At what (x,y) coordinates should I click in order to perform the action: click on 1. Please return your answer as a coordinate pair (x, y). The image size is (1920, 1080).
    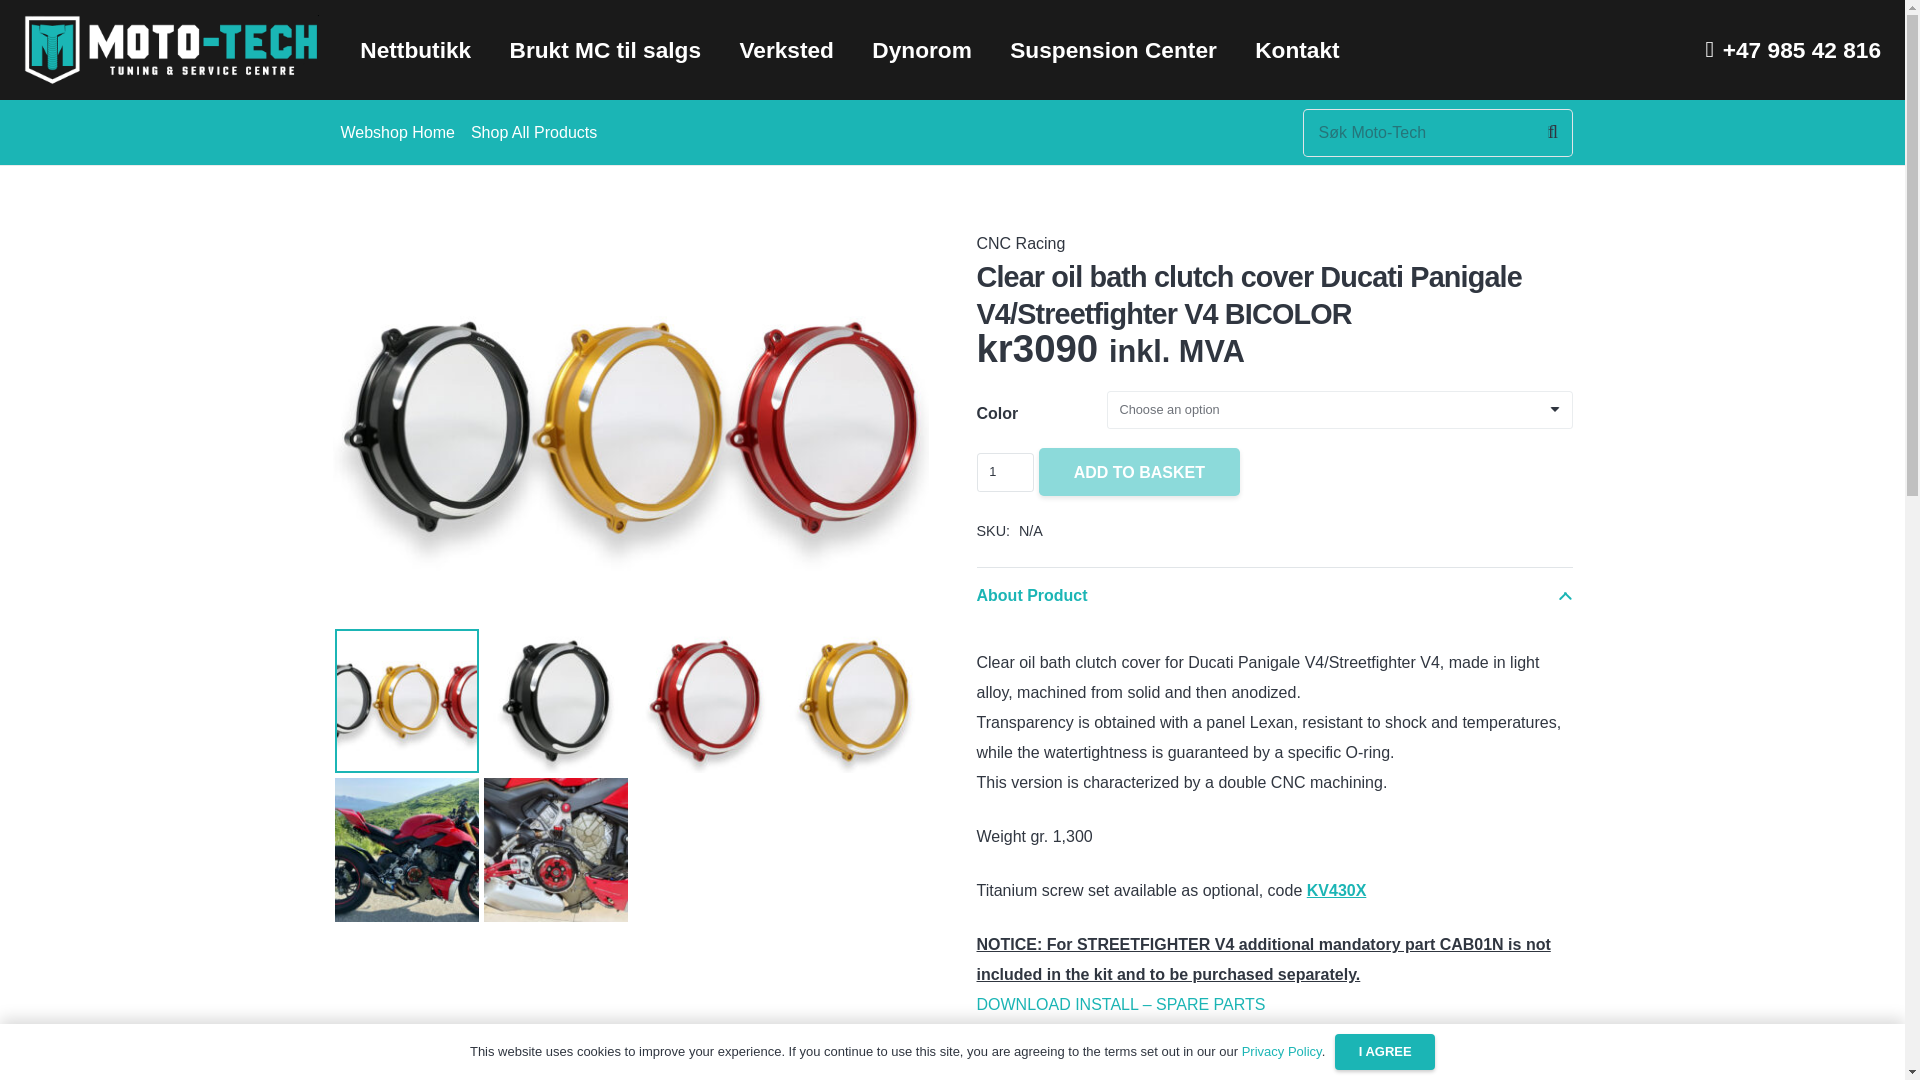
    Looking at the image, I should click on (1004, 472).